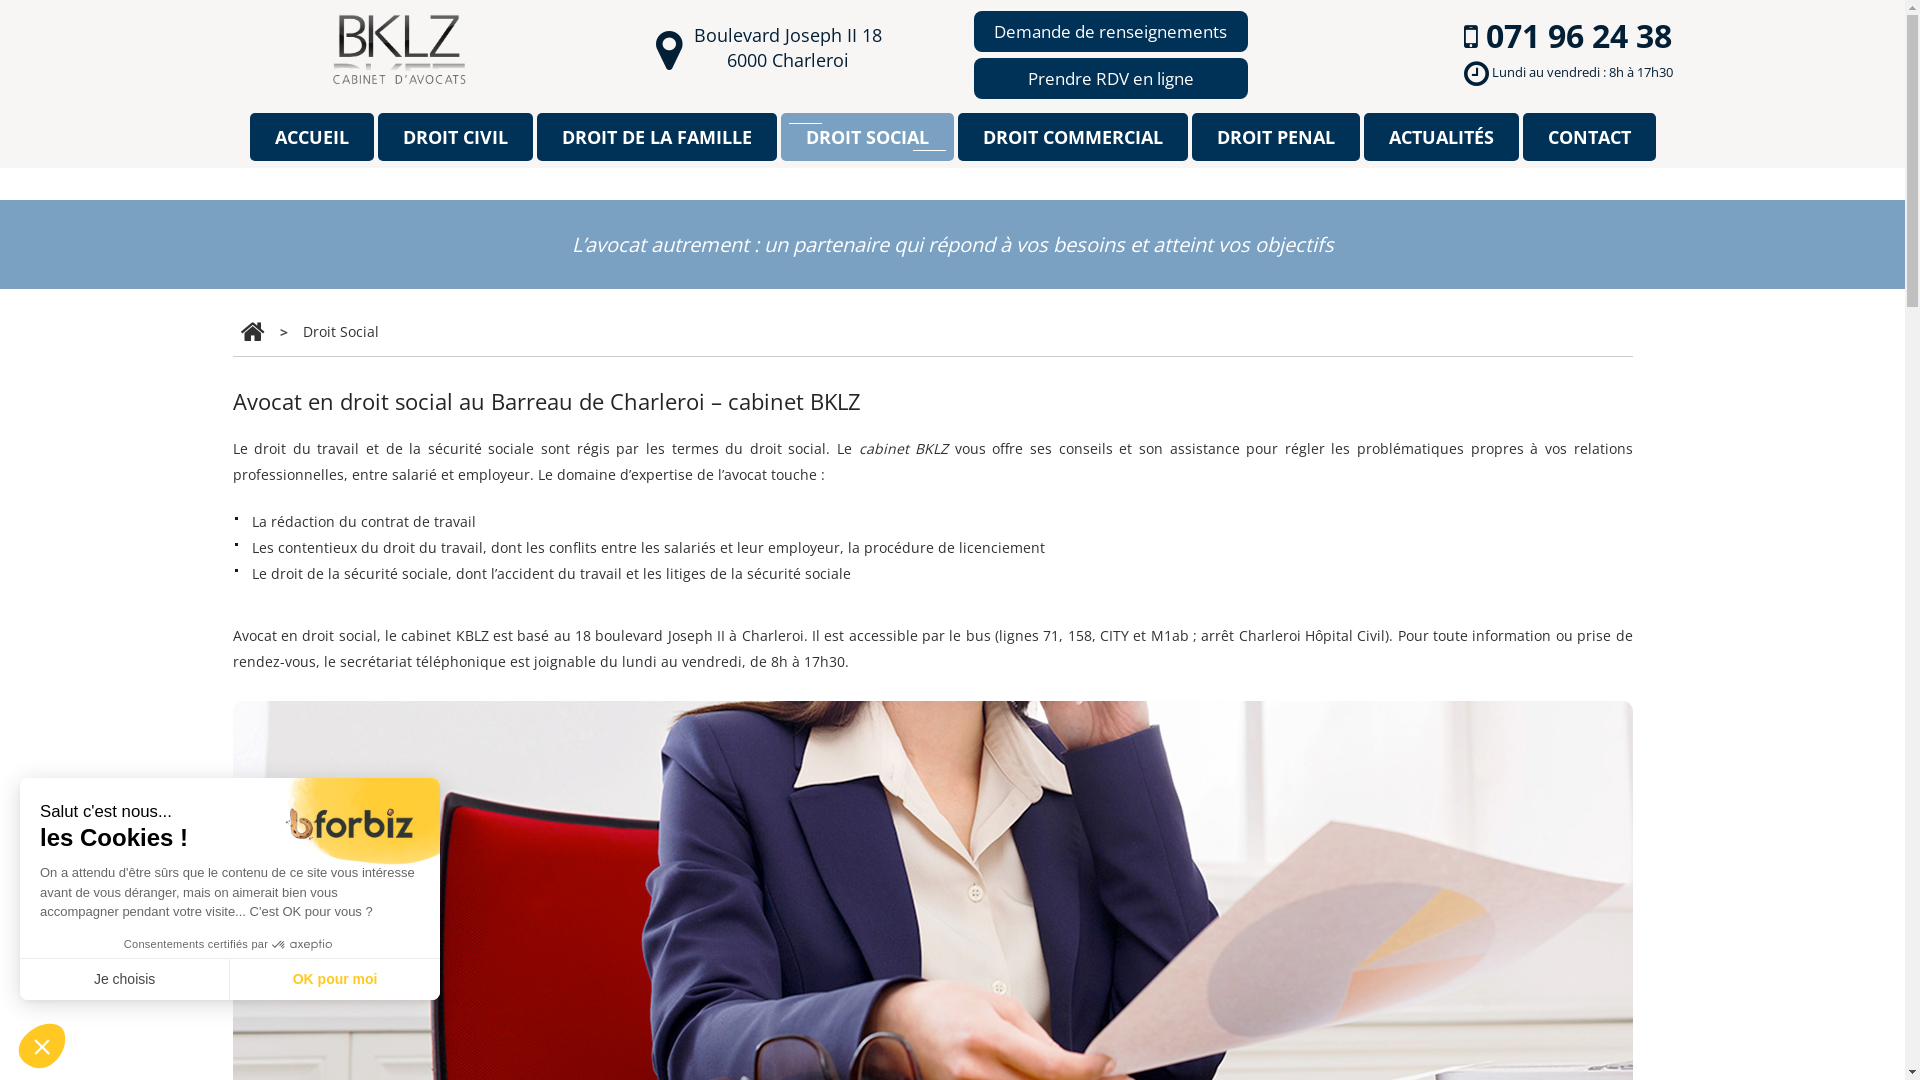 This screenshot has width=1920, height=1080. Describe the element at coordinates (1073, 137) in the screenshot. I see `DROIT COMMERCIAL` at that location.